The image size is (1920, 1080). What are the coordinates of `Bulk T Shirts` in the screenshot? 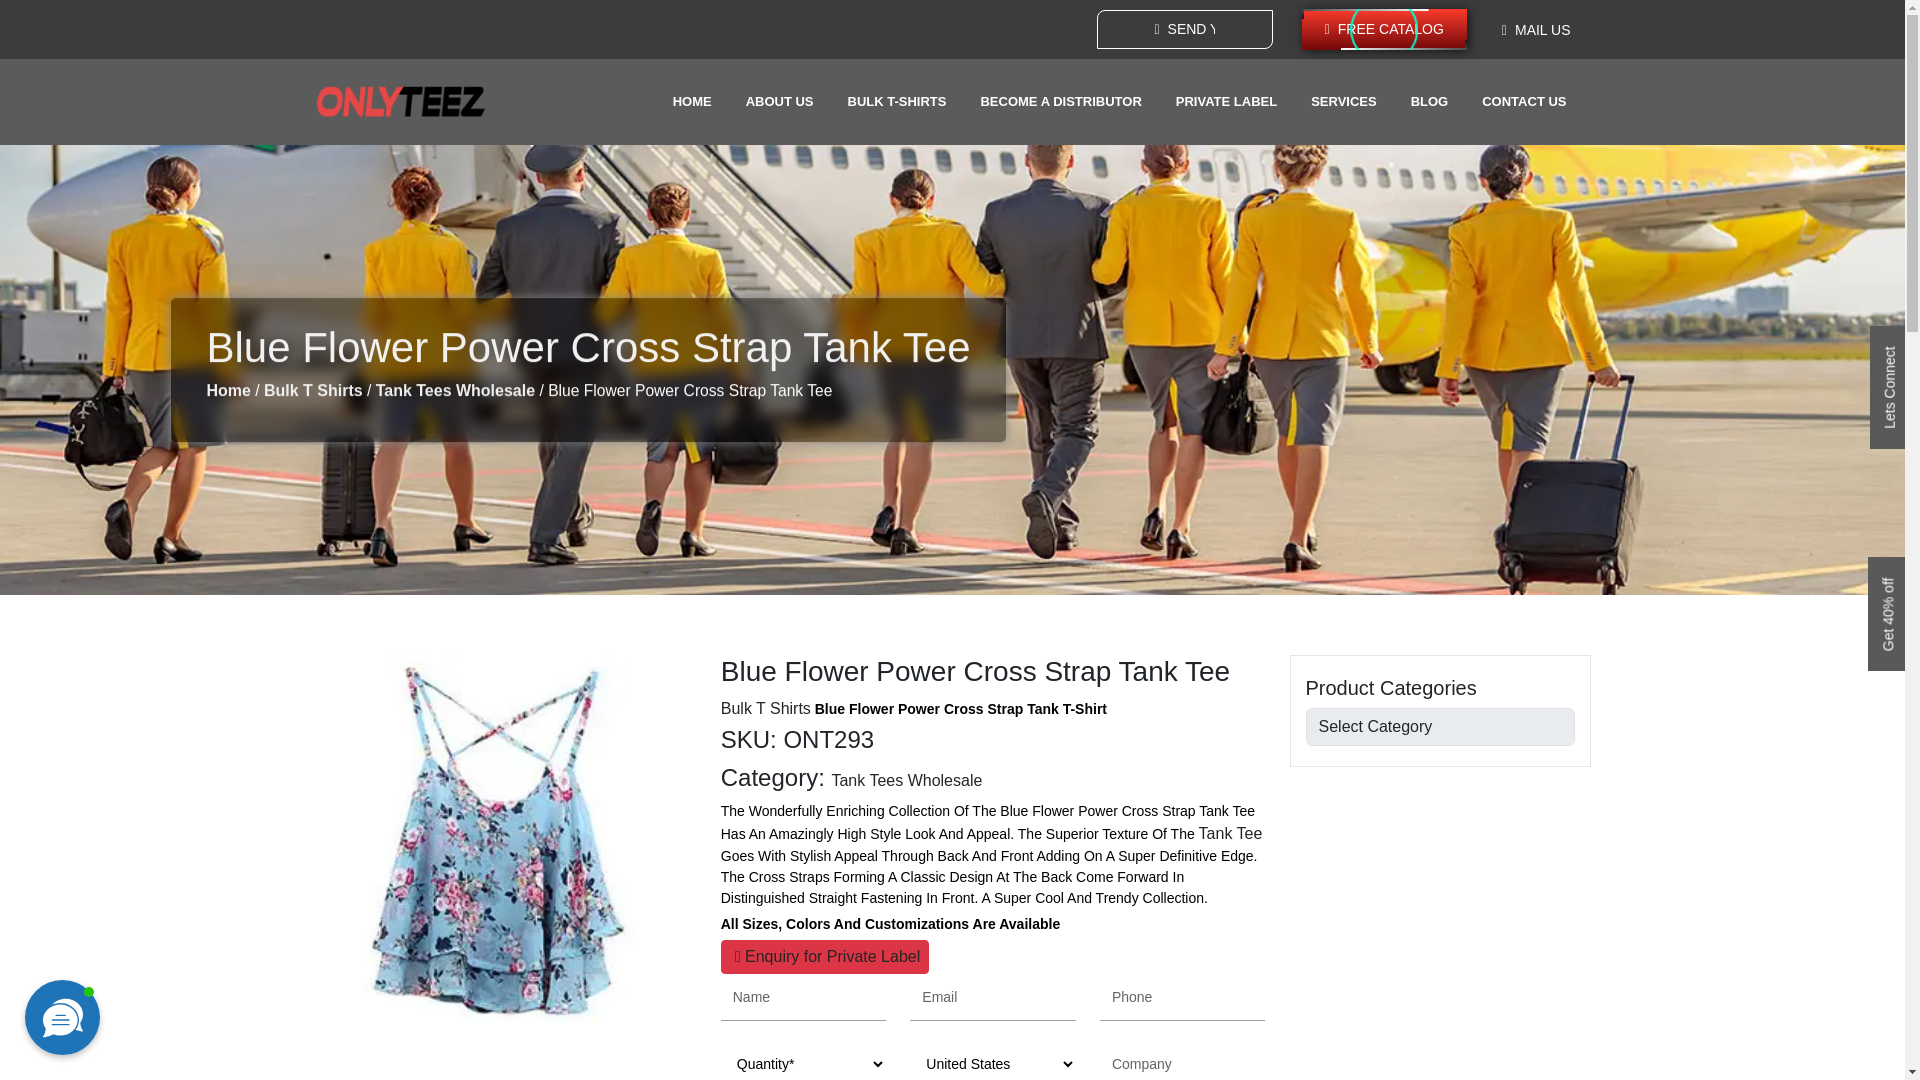 It's located at (766, 708).